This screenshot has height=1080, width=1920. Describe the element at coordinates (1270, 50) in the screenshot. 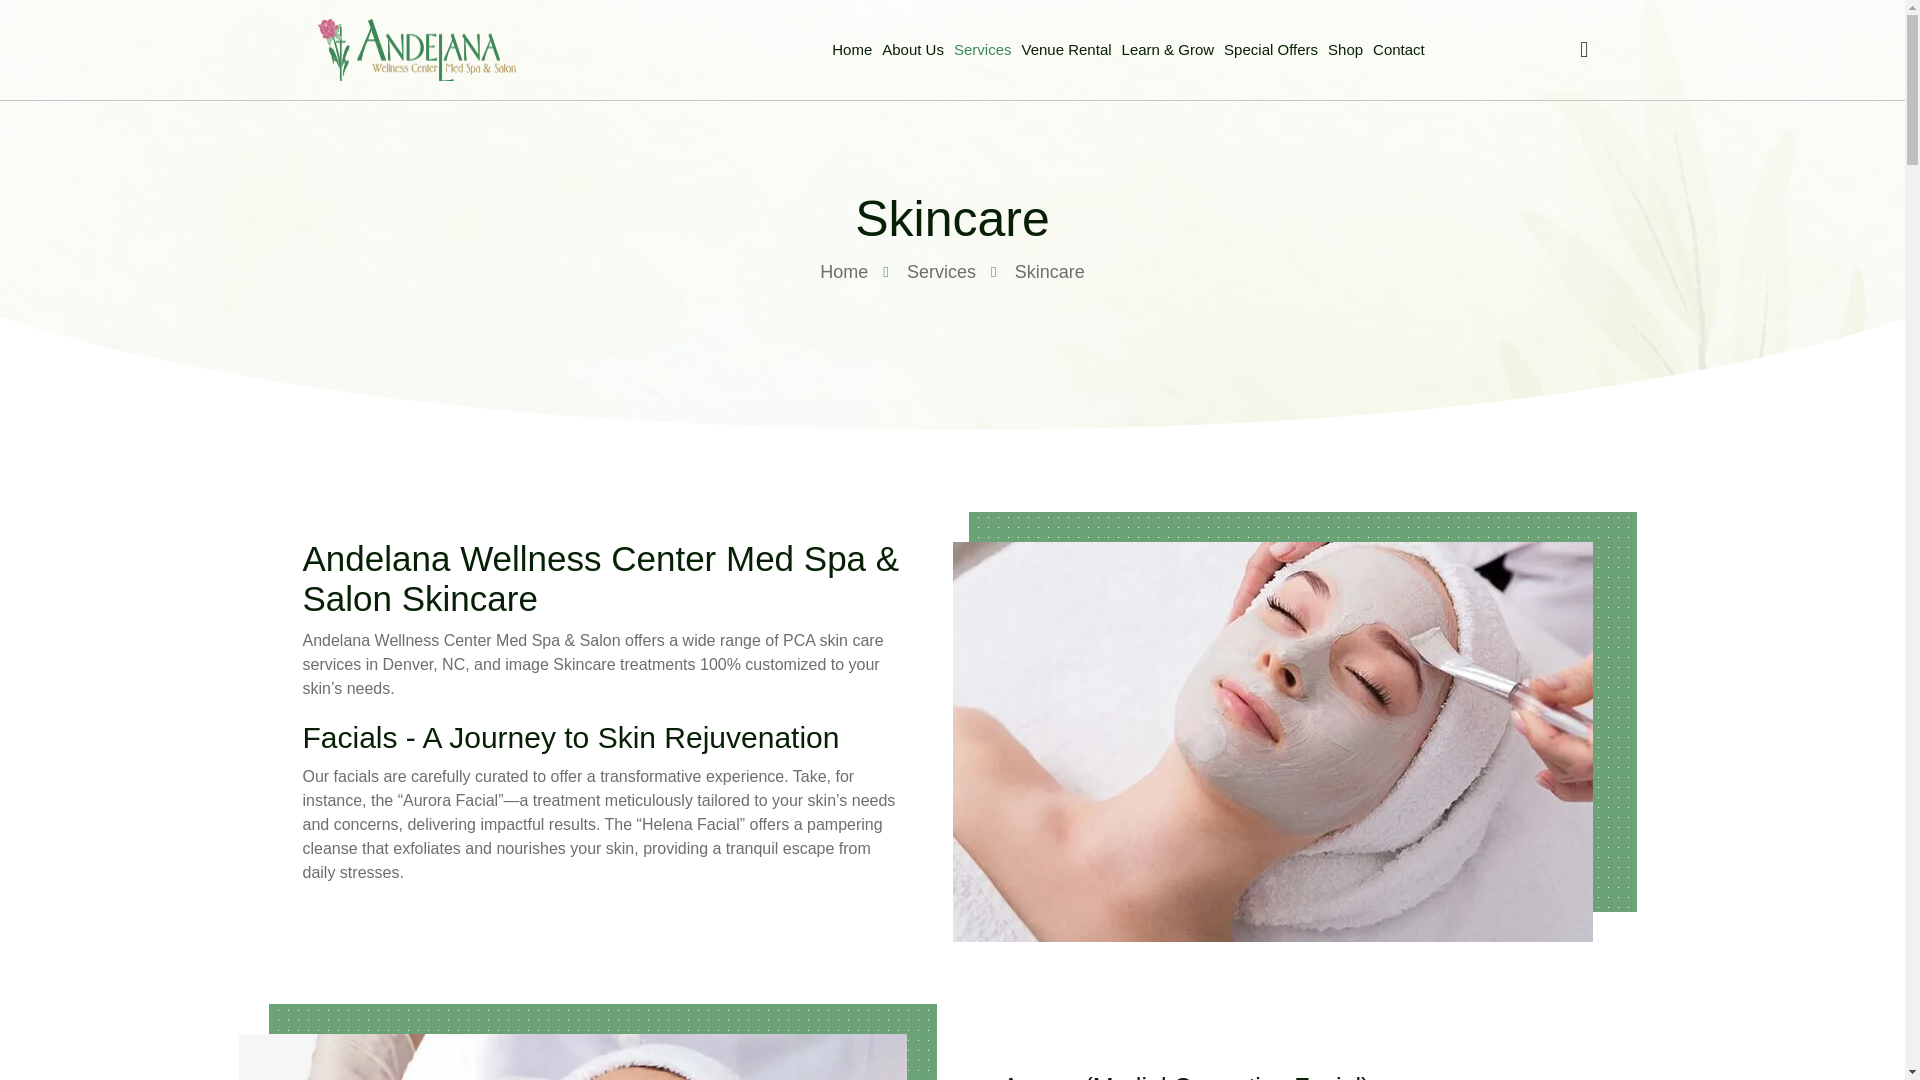

I see `Special Offers` at that location.